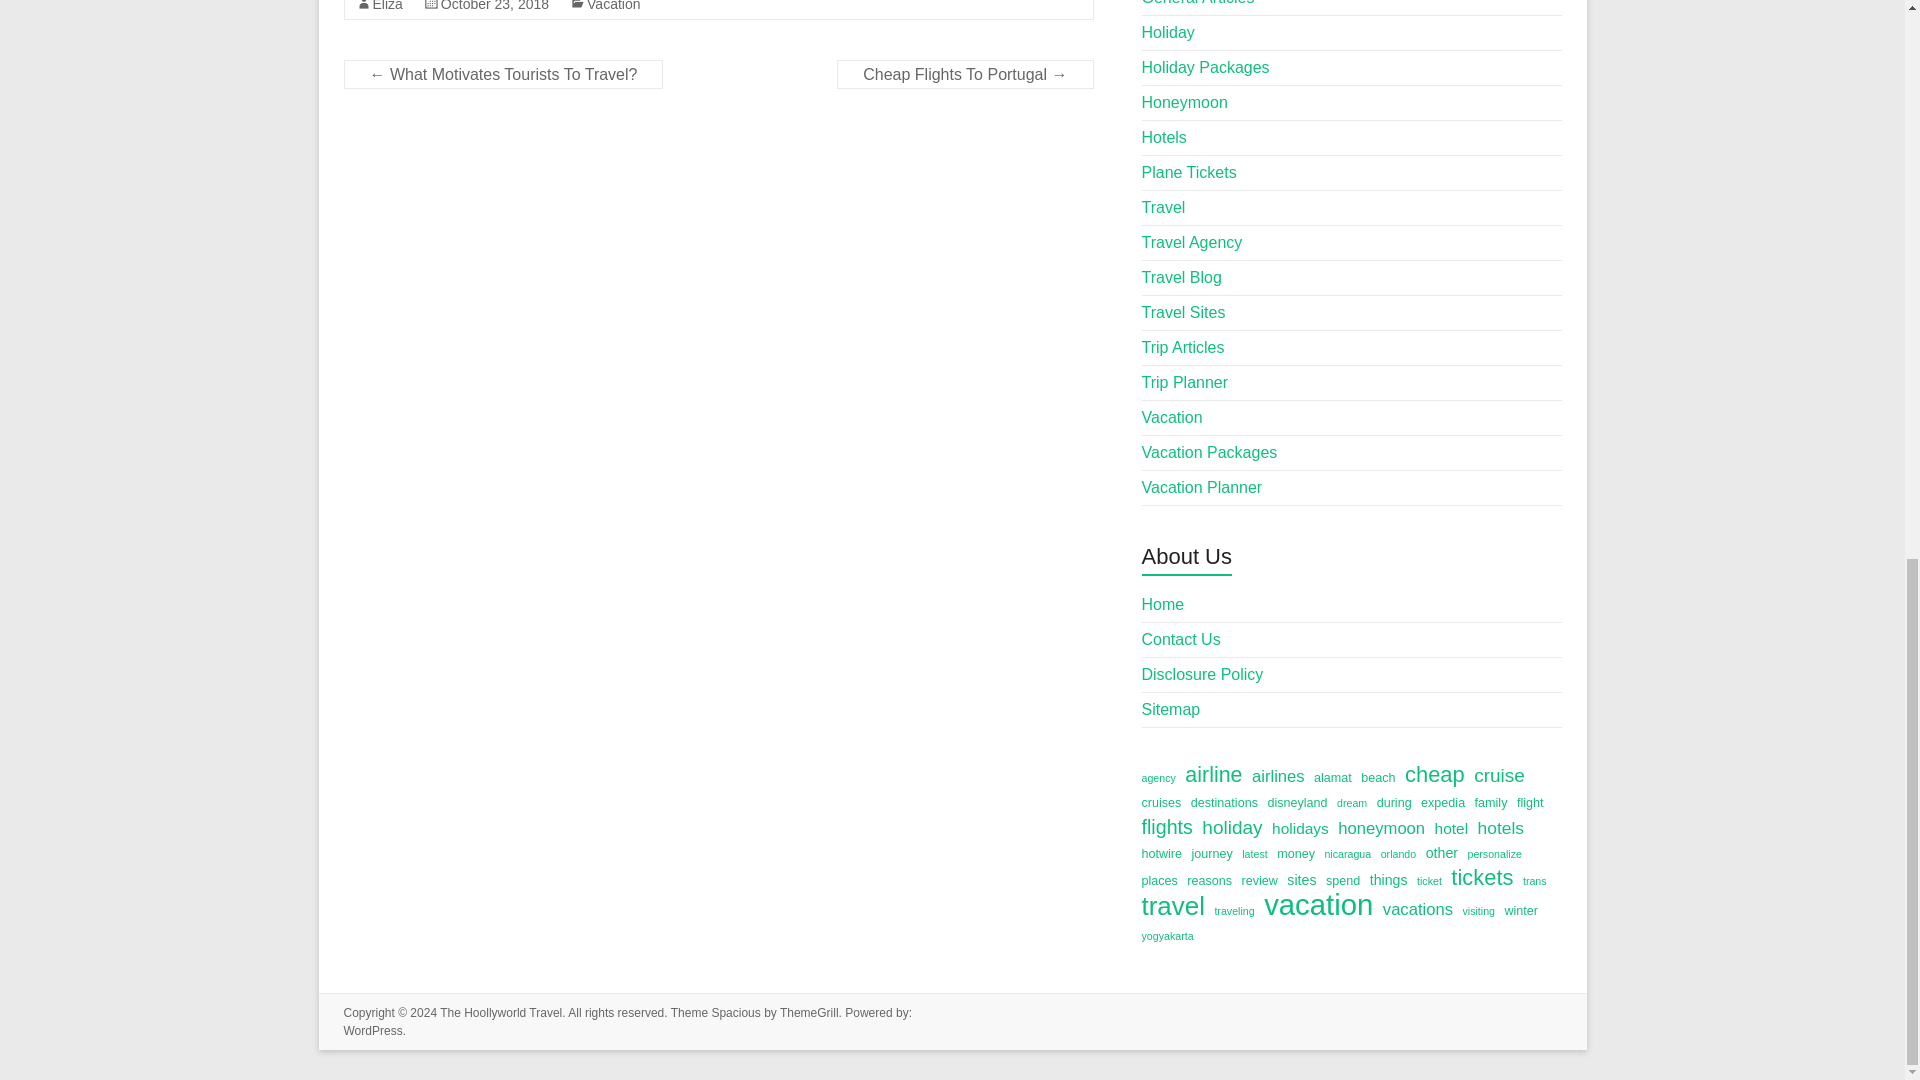 Image resolution: width=1920 pixels, height=1080 pixels. What do you see at coordinates (373, 1030) in the screenshot?
I see `WordPress` at bounding box center [373, 1030].